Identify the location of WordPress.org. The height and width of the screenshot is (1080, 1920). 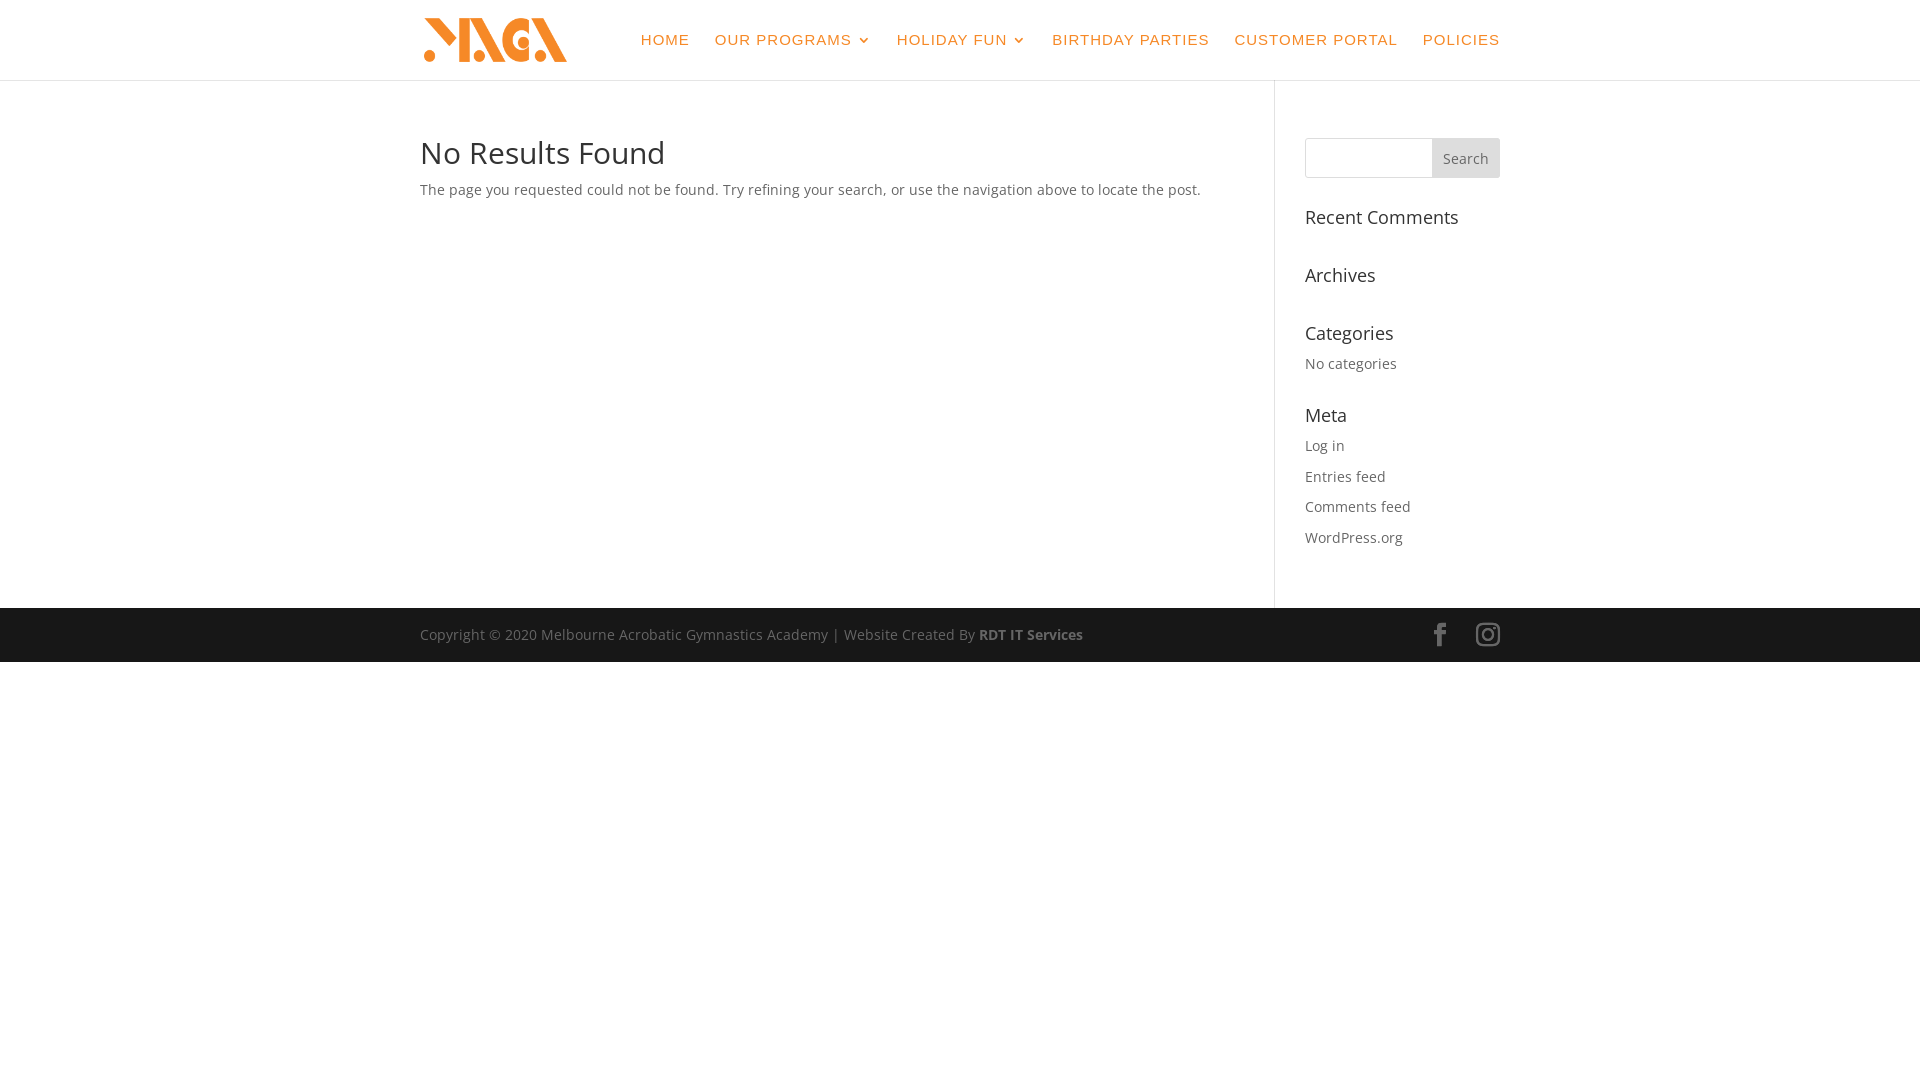
(1354, 538).